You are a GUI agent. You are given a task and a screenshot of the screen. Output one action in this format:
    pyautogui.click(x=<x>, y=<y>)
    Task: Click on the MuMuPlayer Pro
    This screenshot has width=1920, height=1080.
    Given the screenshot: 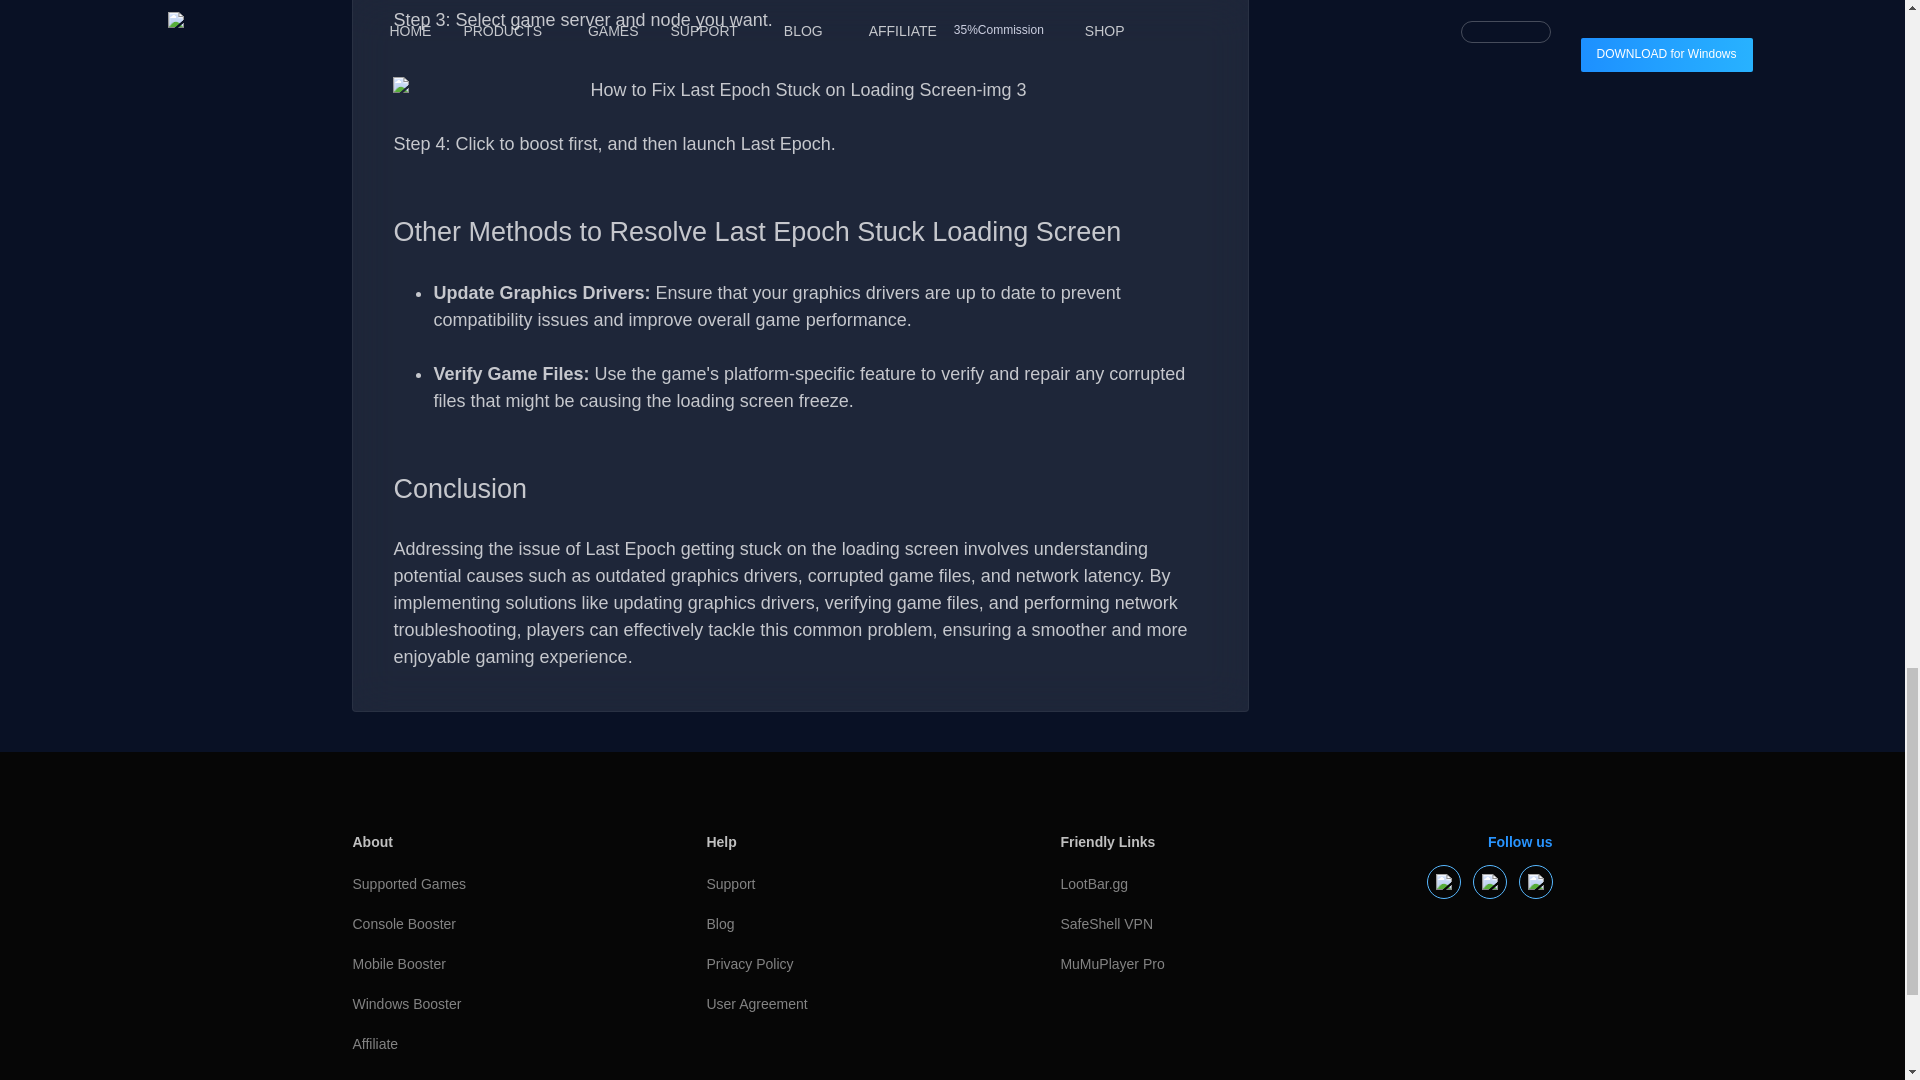 What is the action you would take?
    pyautogui.click(x=1200, y=964)
    